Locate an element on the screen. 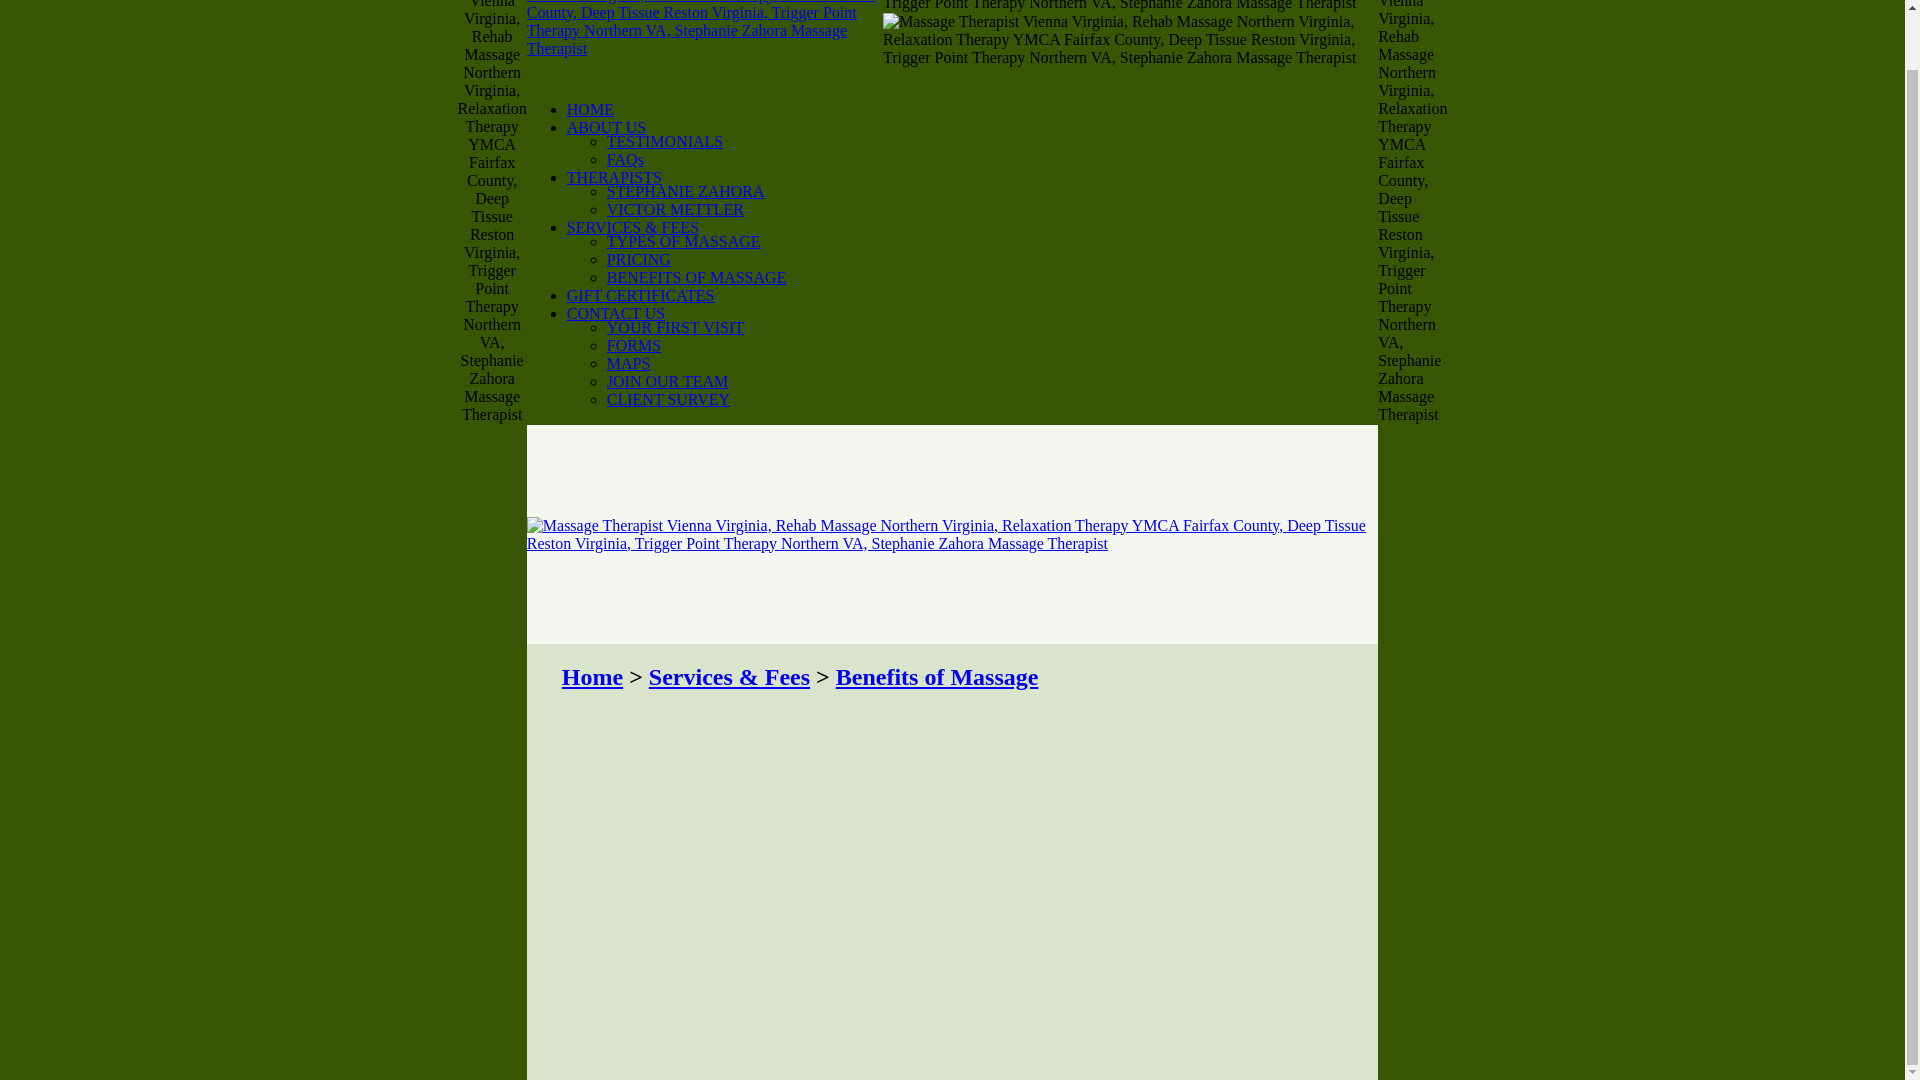 This screenshot has width=1920, height=1080. FAQs is located at coordinates (624, 160).